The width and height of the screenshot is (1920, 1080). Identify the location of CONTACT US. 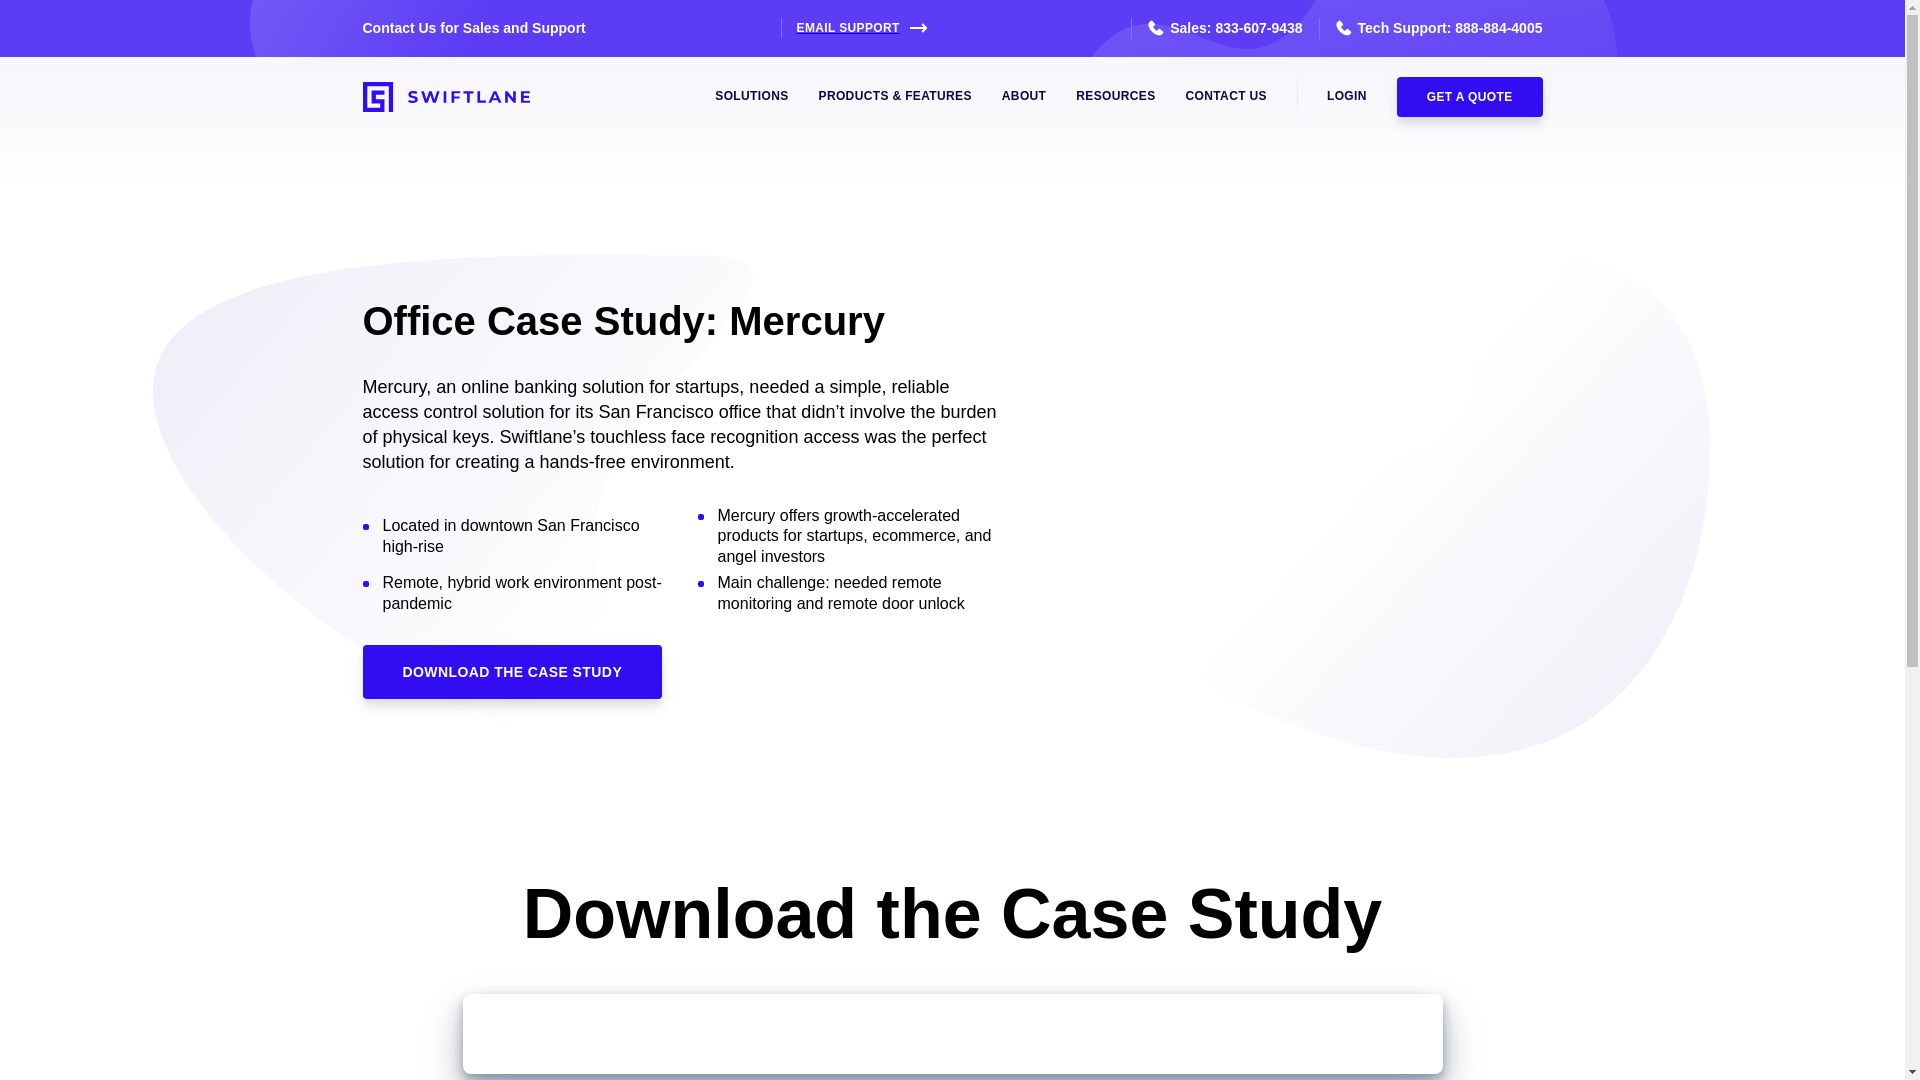
(1226, 96).